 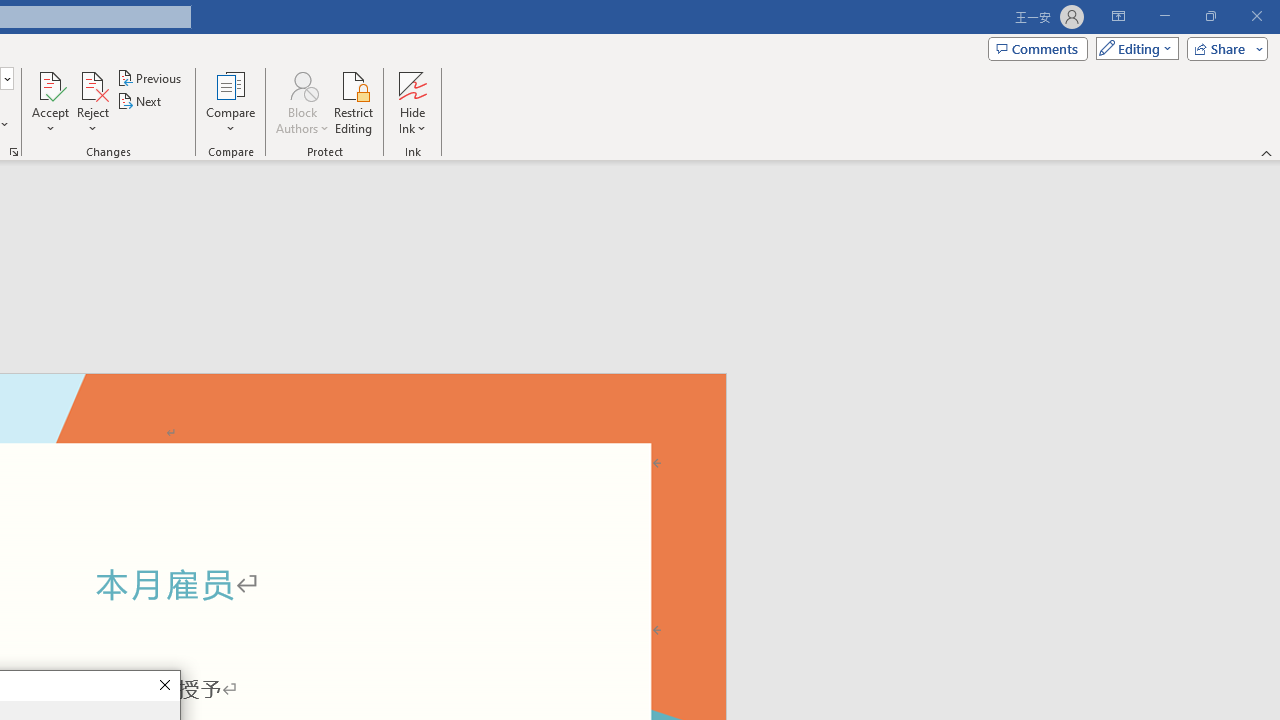 What do you see at coordinates (140, 102) in the screenshot?
I see `Next` at bounding box center [140, 102].